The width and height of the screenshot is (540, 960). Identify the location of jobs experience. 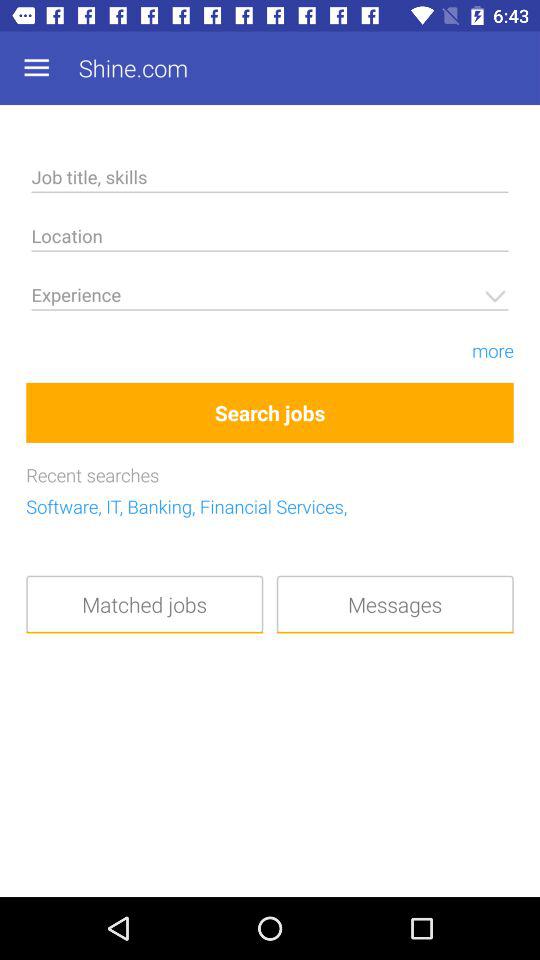
(270, 298).